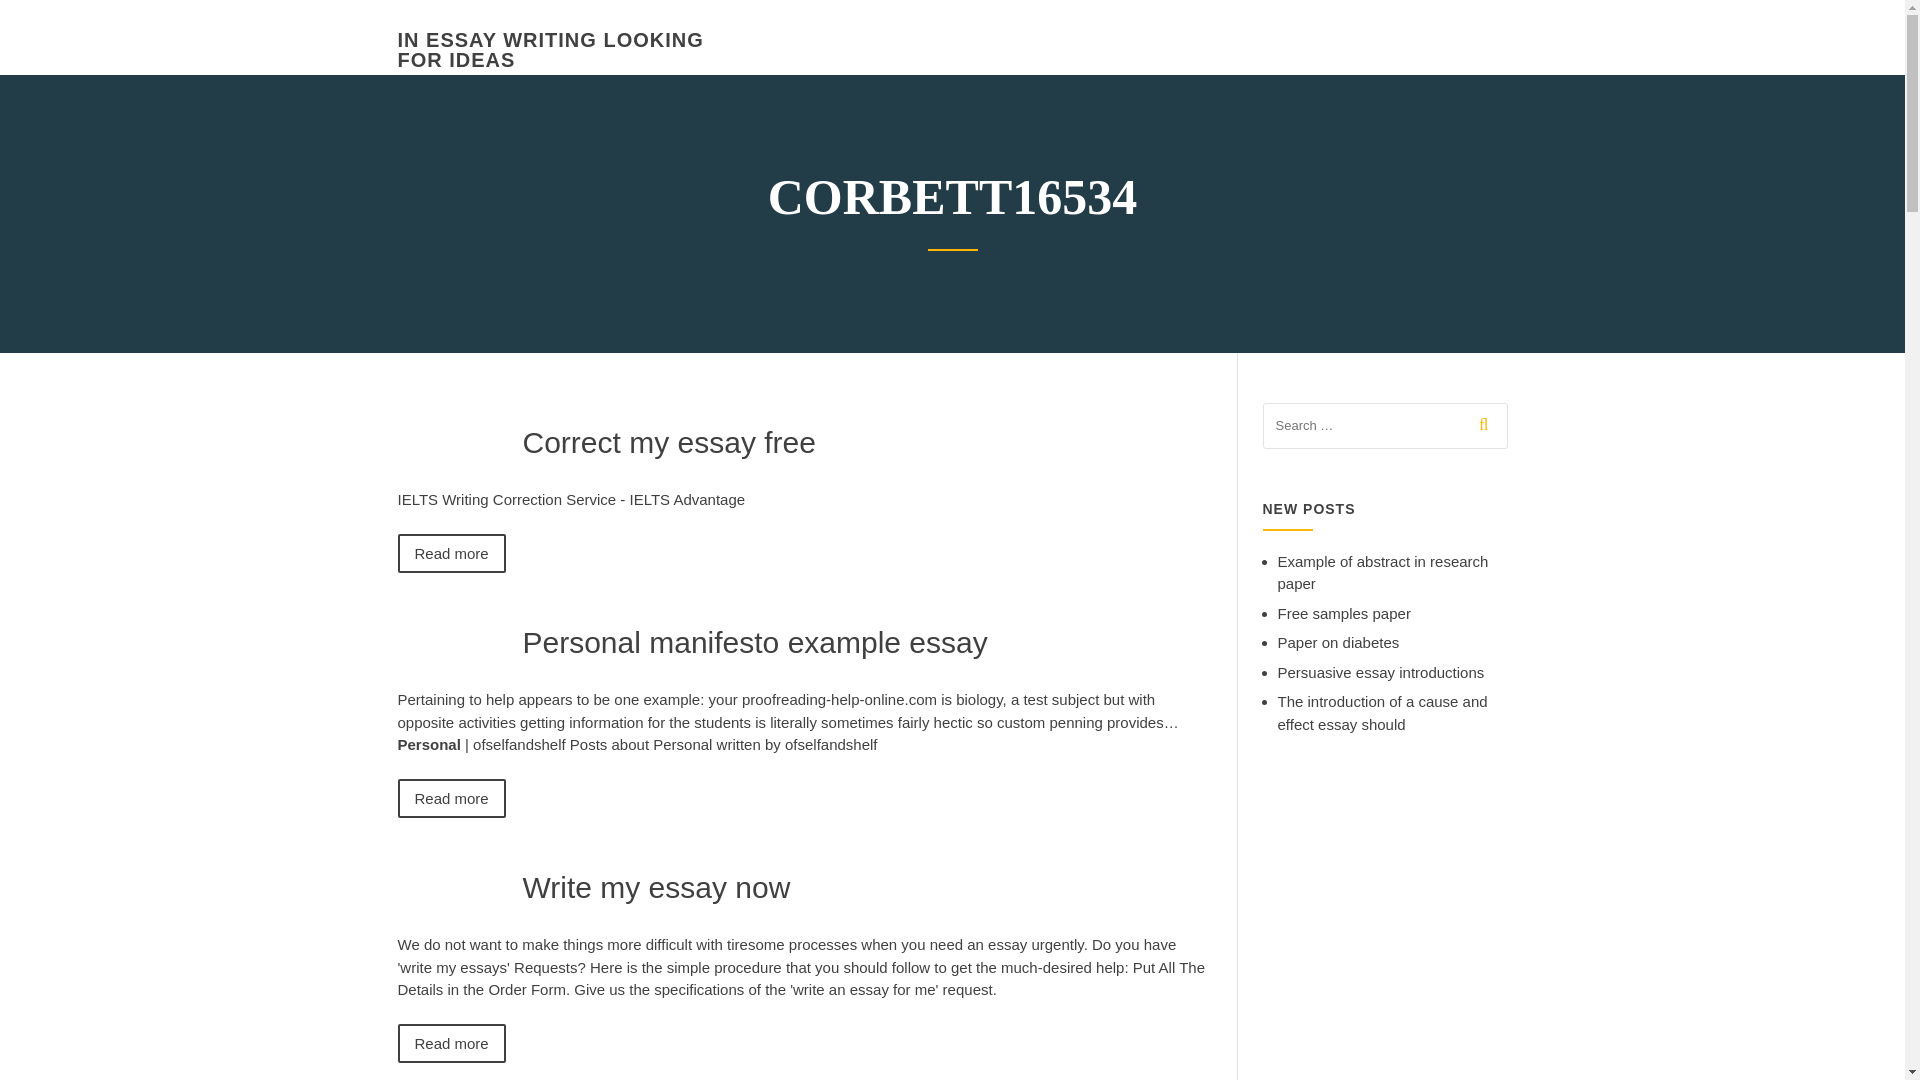 This screenshot has width=1920, height=1080. Describe the element at coordinates (452, 1042) in the screenshot. I see `Read more` at that location.